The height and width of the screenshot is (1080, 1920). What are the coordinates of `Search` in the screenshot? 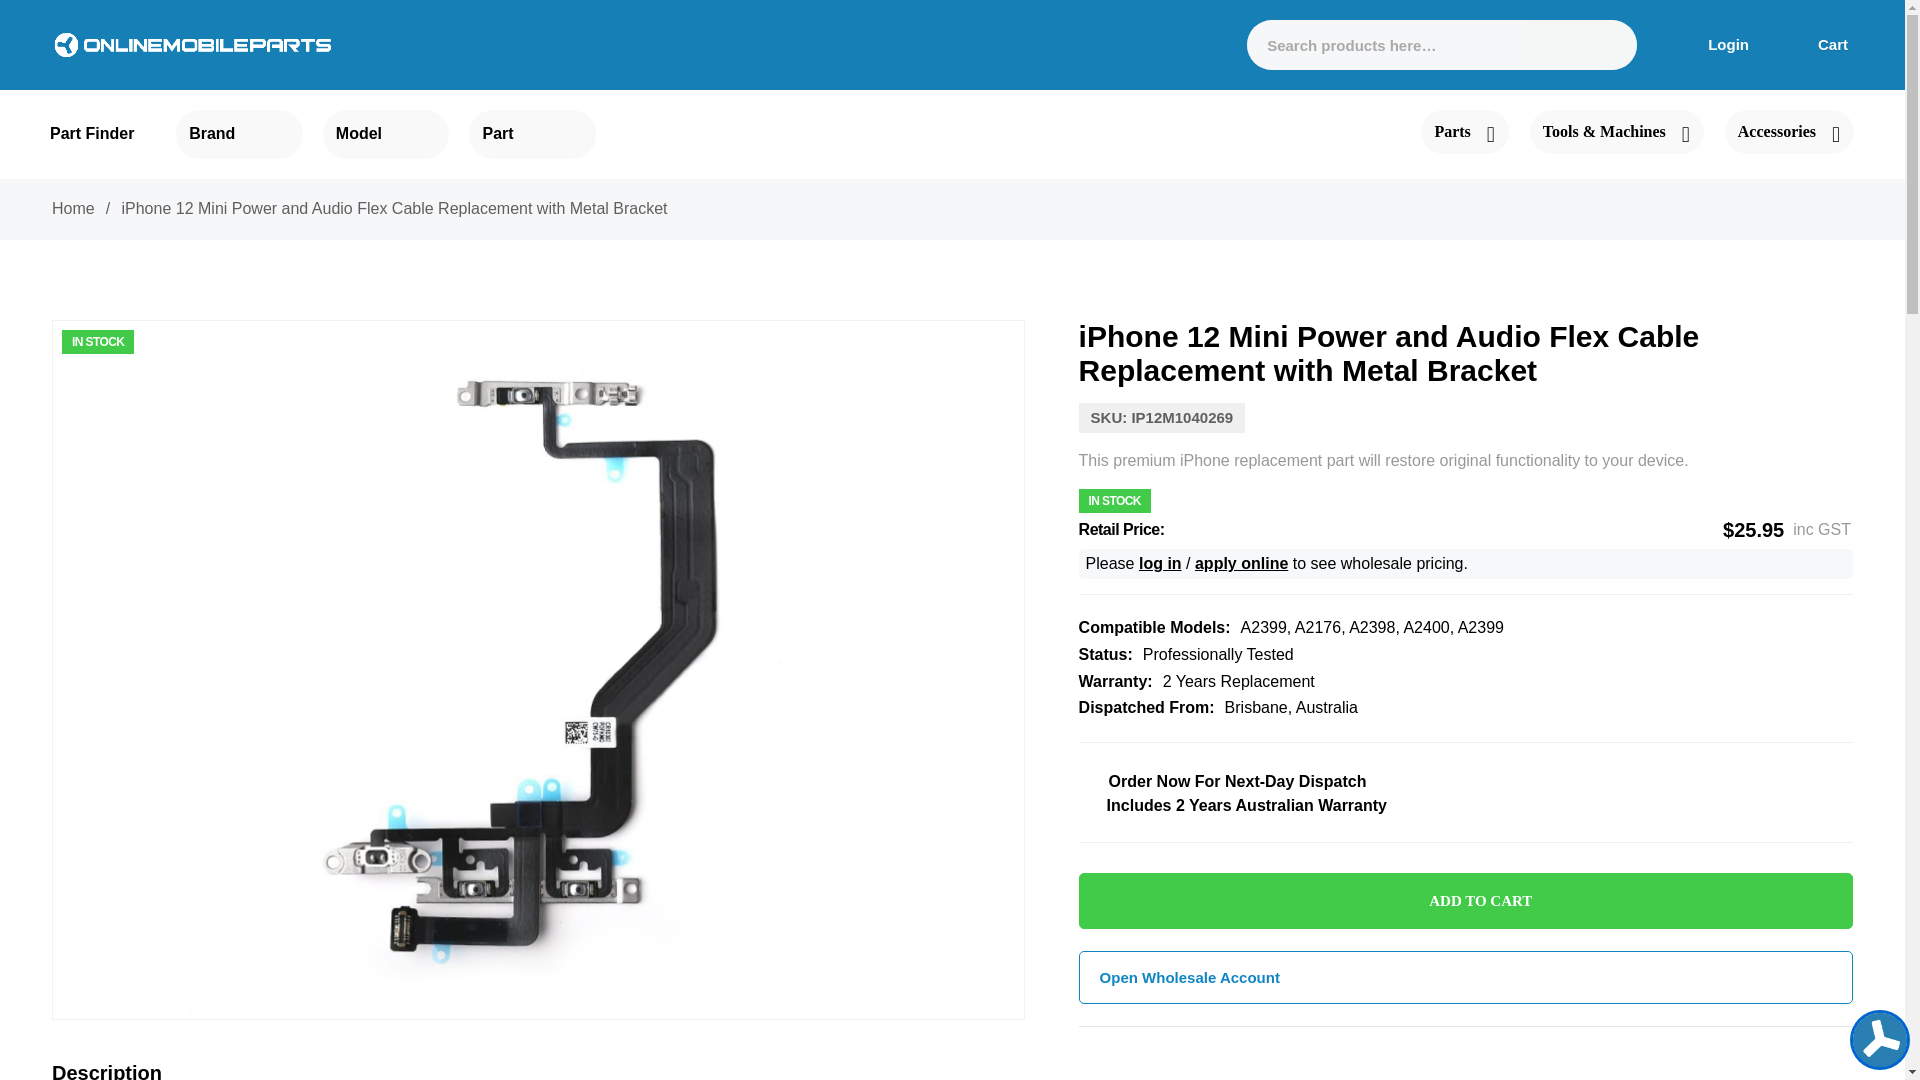 It's located at (1604, 45).